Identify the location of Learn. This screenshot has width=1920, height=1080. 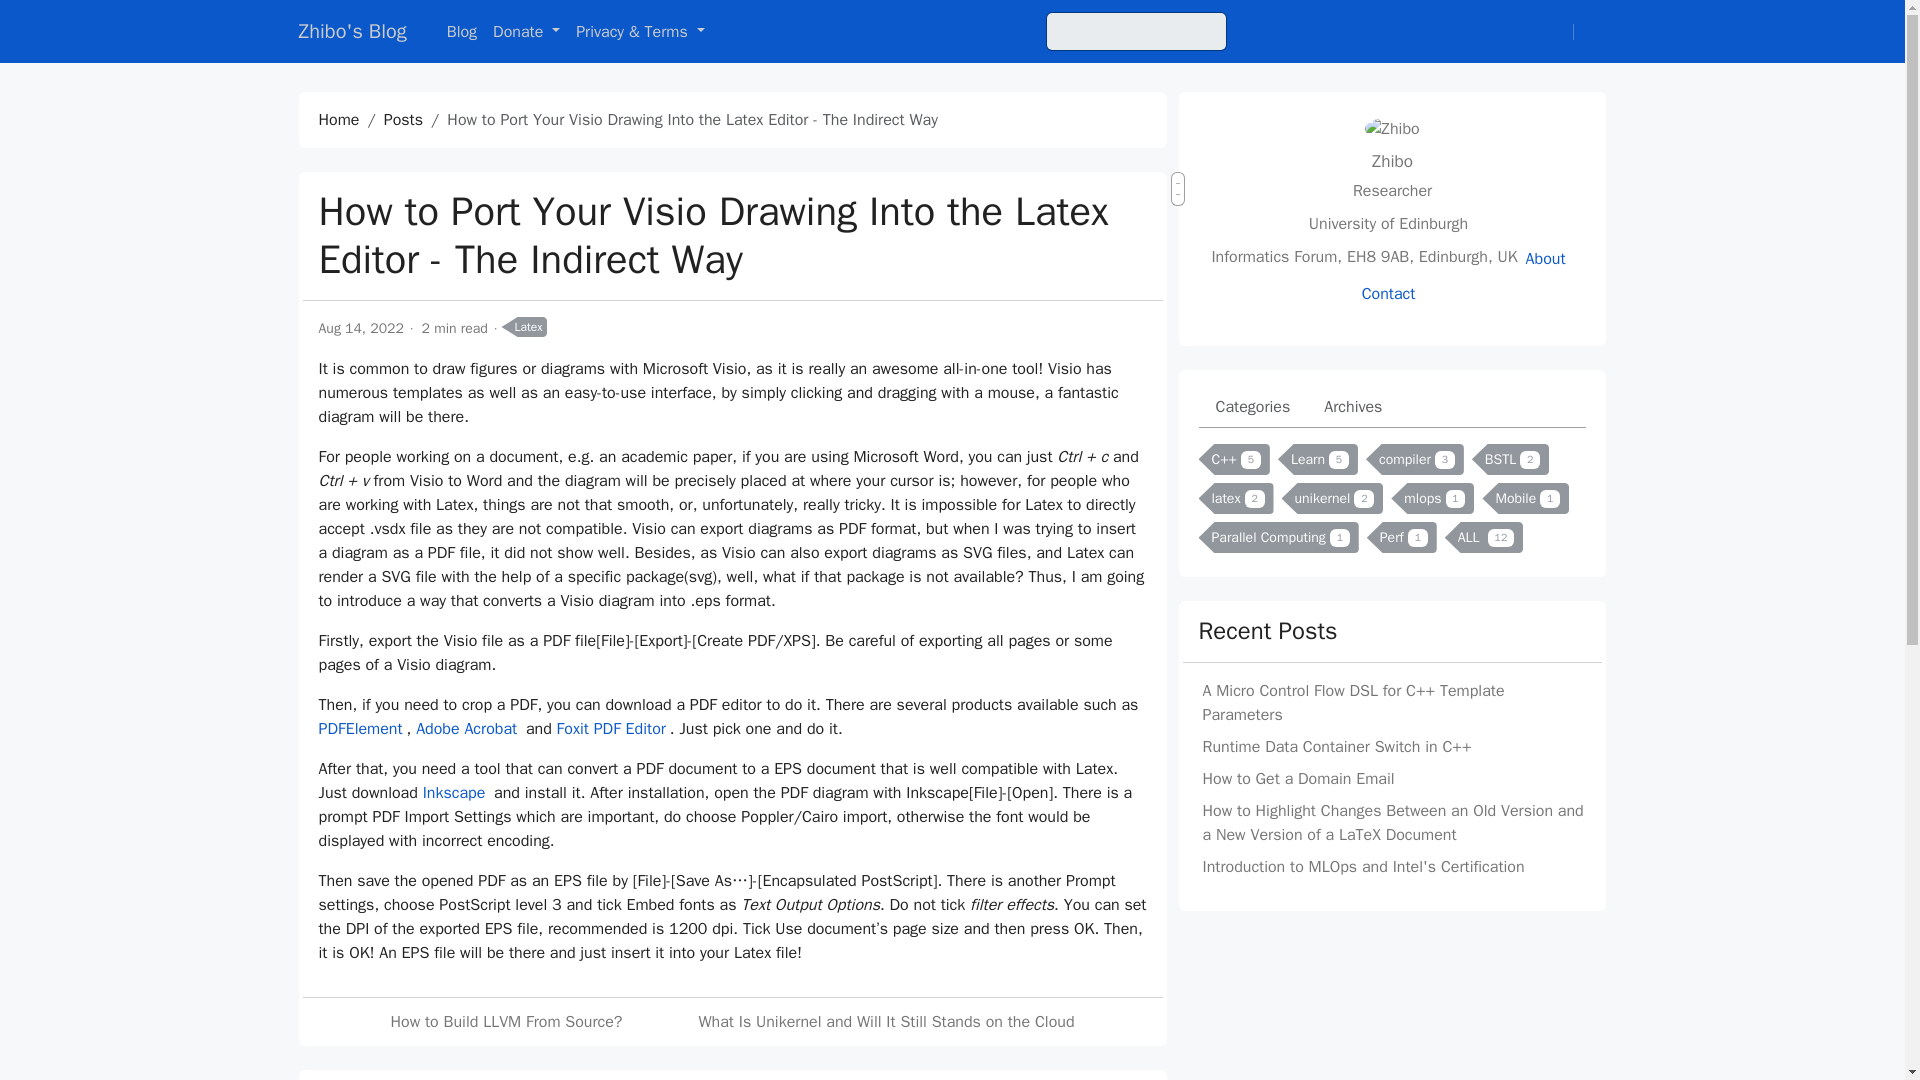
(1318, 459).